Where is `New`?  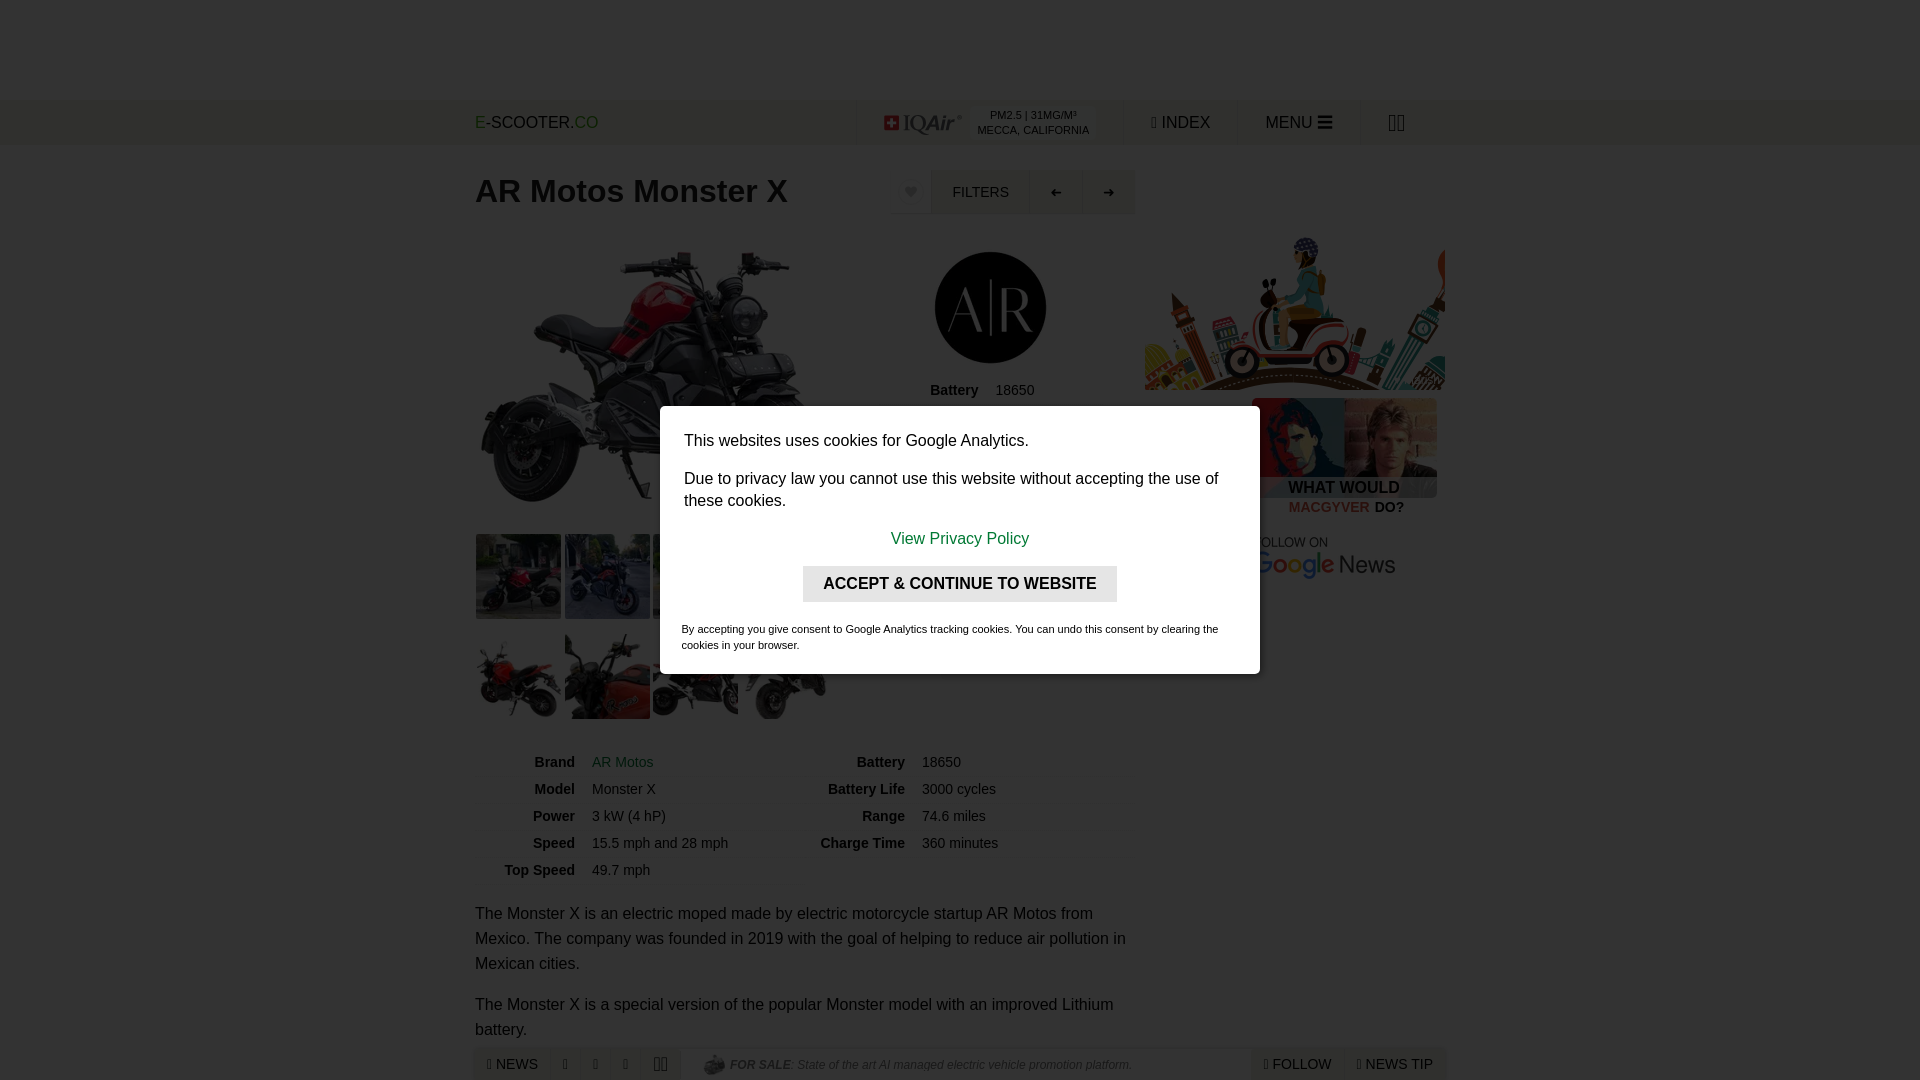
New is located at coordinates (596, 1064).